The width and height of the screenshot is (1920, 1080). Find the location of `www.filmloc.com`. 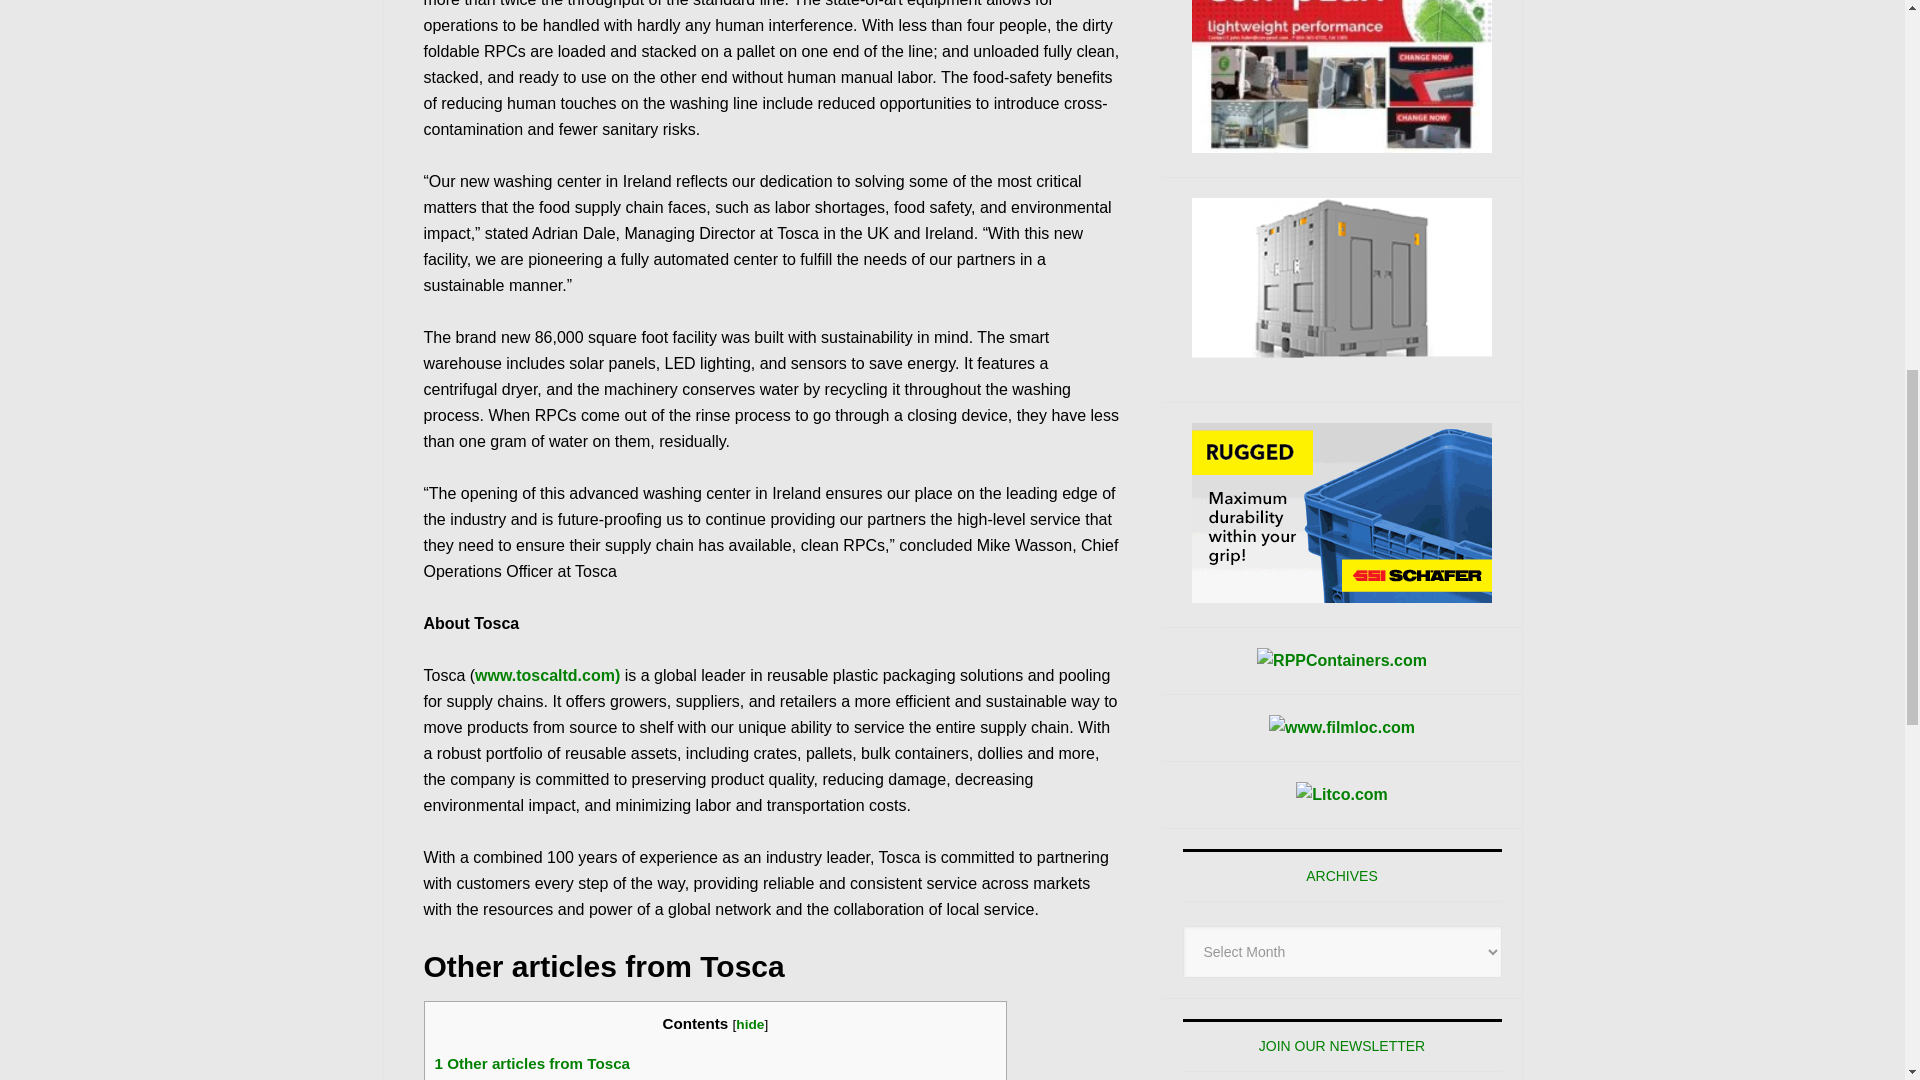

www.filmloc.com is located at coordinates (1342, 727).